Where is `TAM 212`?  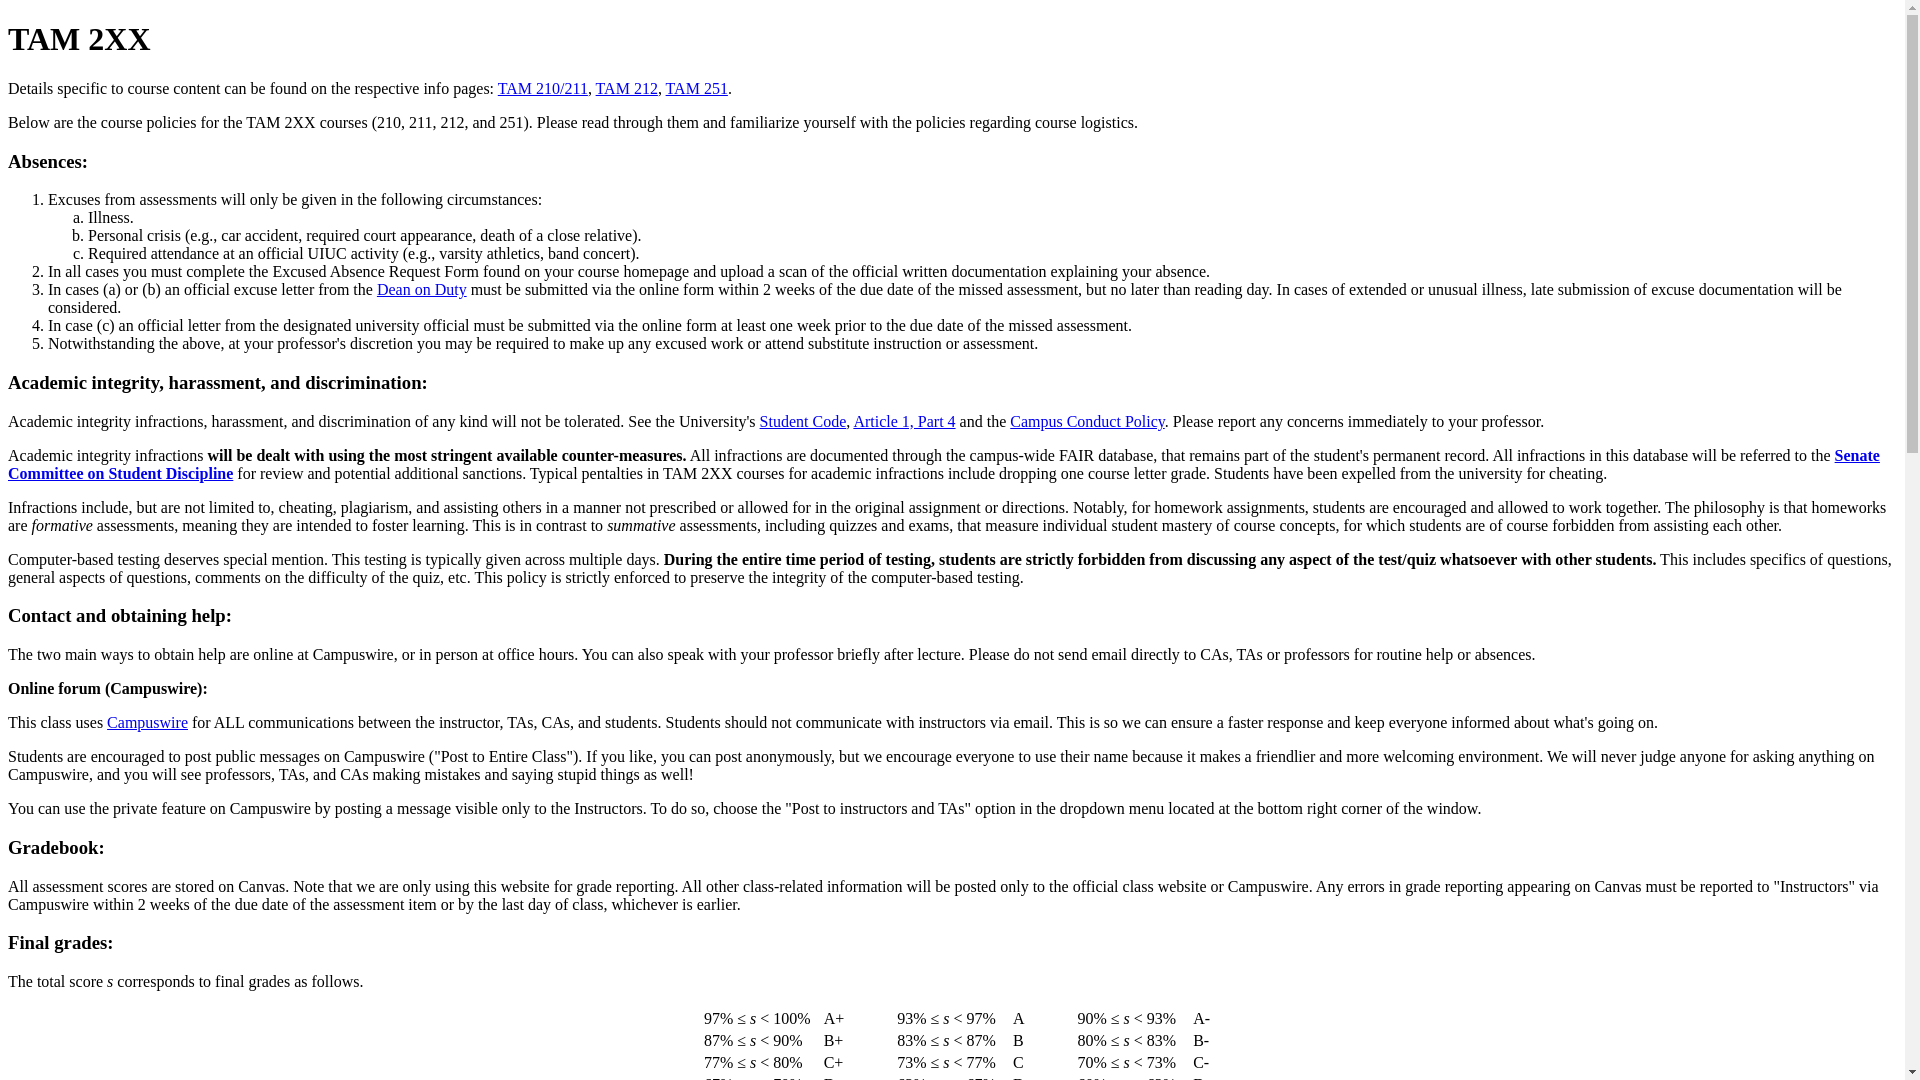 TAM 212 is located at coordinates (626, 88).